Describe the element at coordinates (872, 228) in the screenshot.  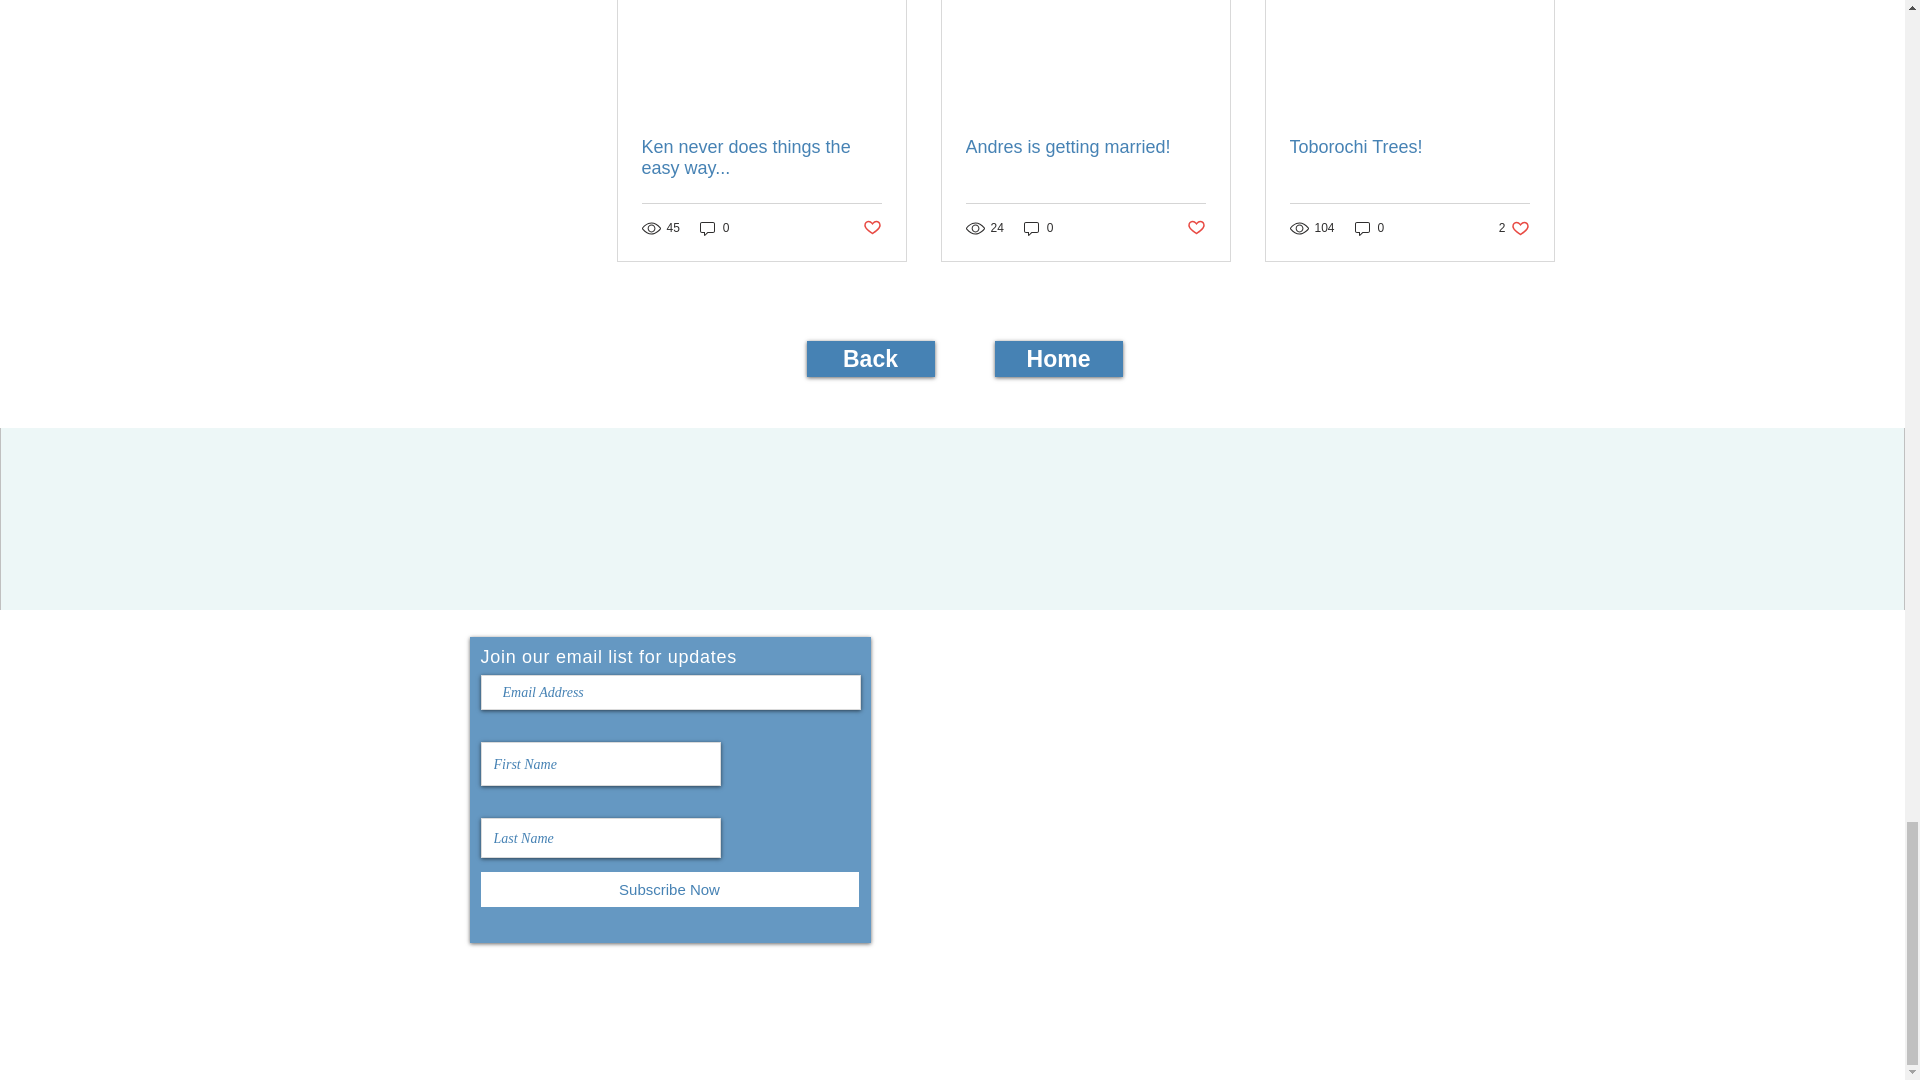
I see `Post not marked as liked` at that location.